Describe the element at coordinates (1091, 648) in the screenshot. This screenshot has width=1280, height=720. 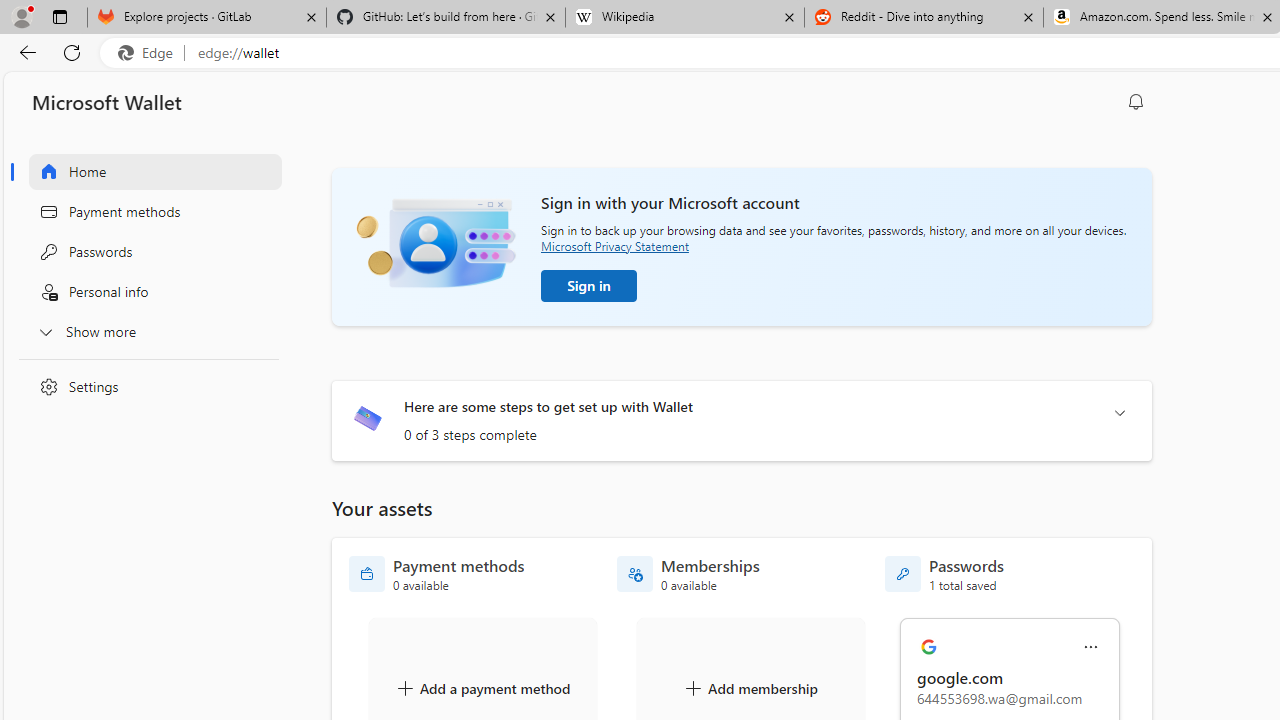
I see `More actions` at that location.